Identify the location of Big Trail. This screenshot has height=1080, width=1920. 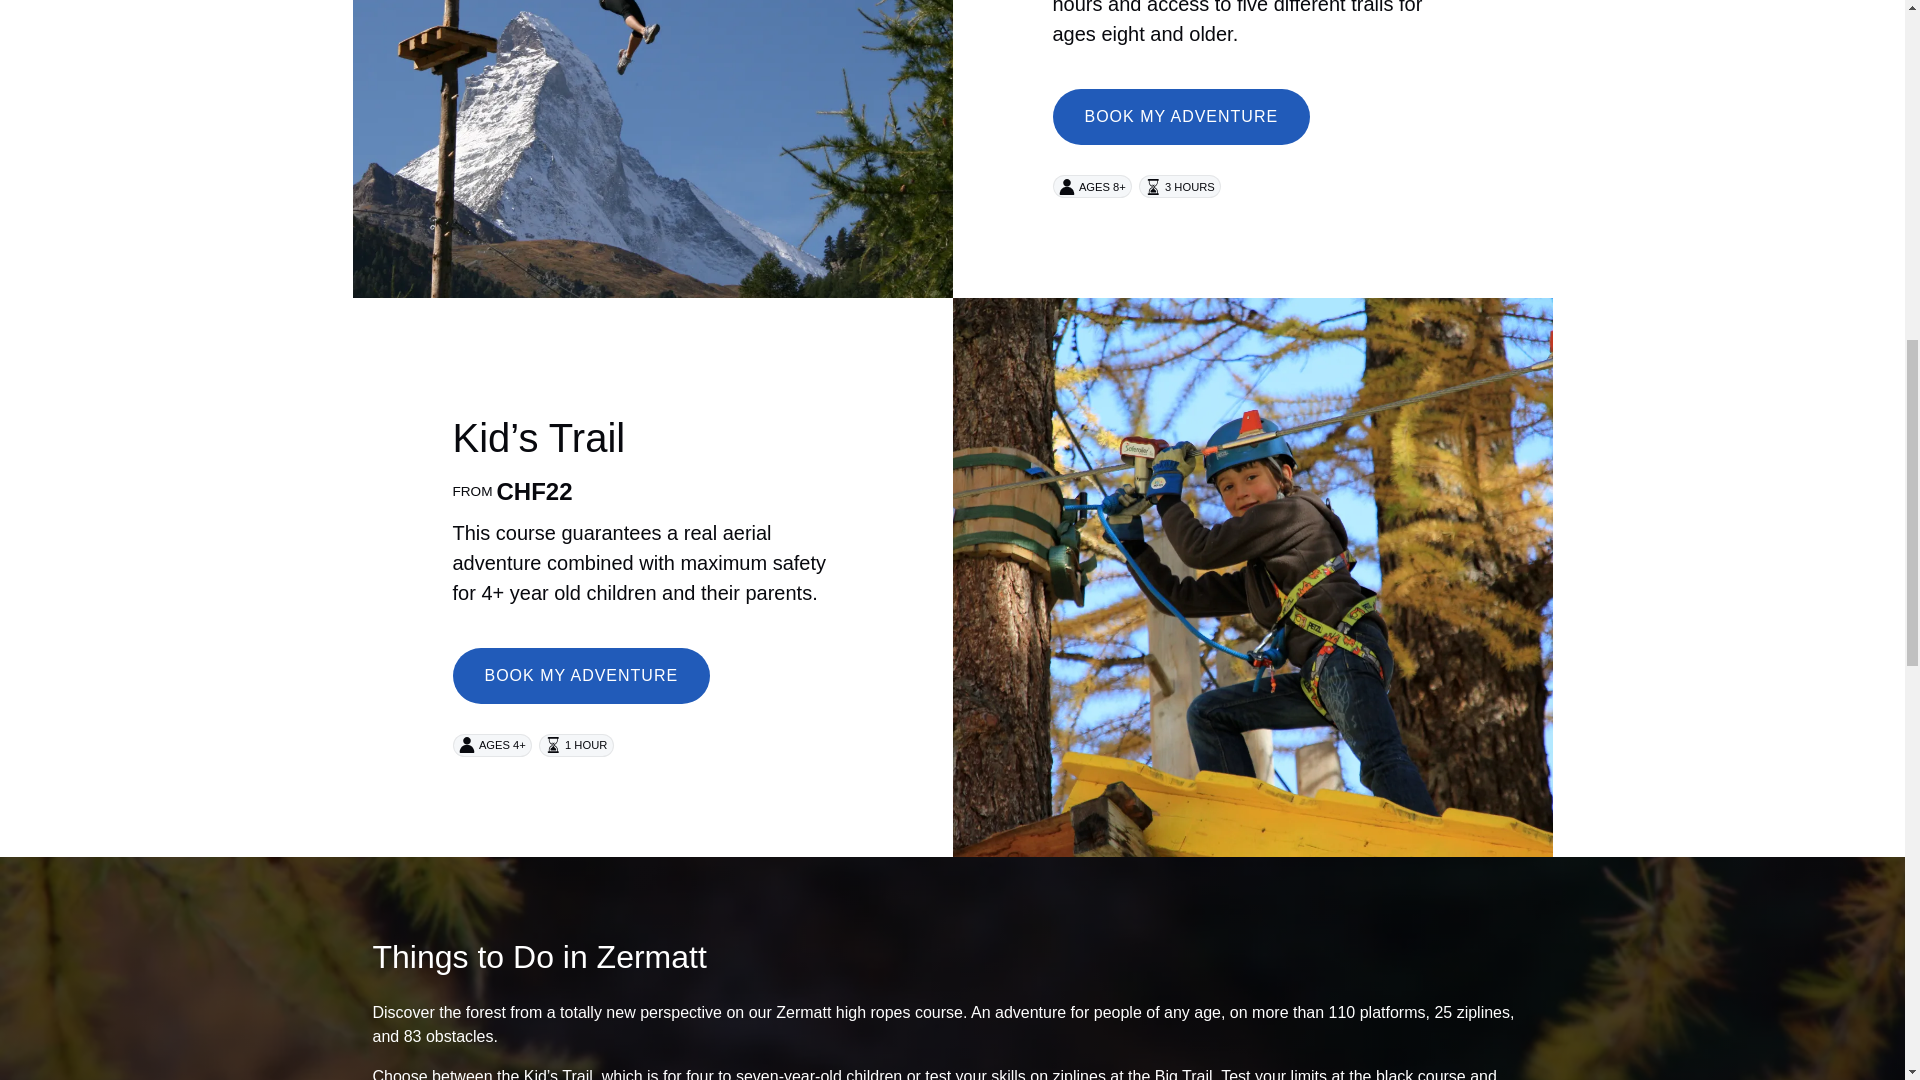
(1184, 1074).